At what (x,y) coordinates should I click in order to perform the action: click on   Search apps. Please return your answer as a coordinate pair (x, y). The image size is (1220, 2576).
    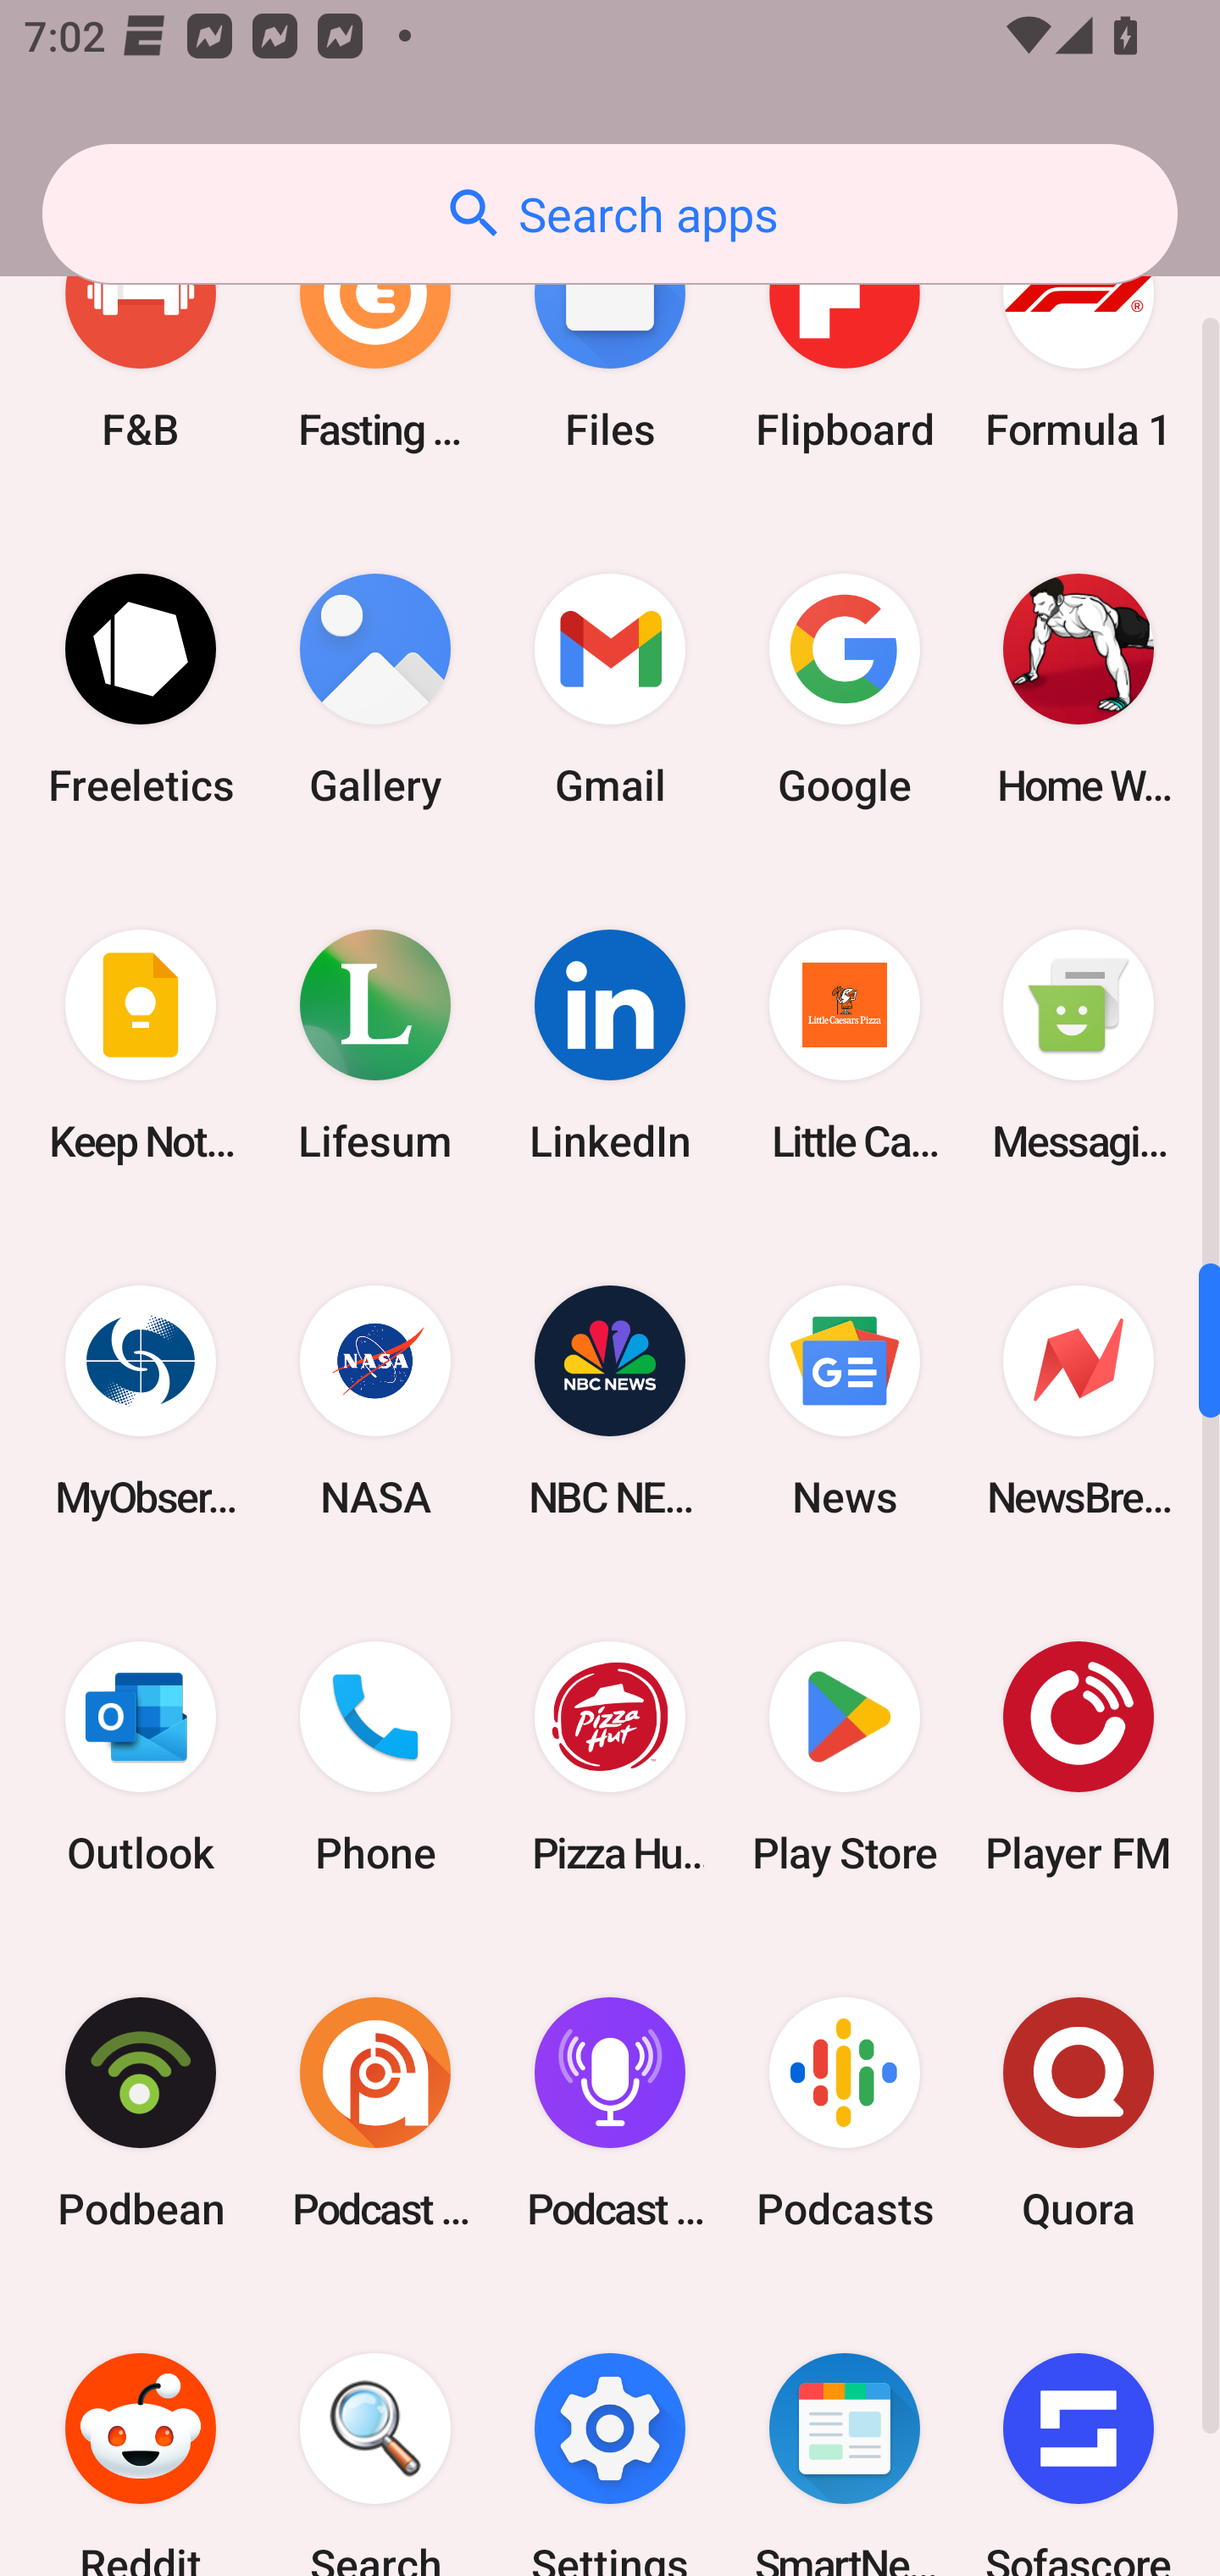
    Looking at the image, I should click on (610, 214).